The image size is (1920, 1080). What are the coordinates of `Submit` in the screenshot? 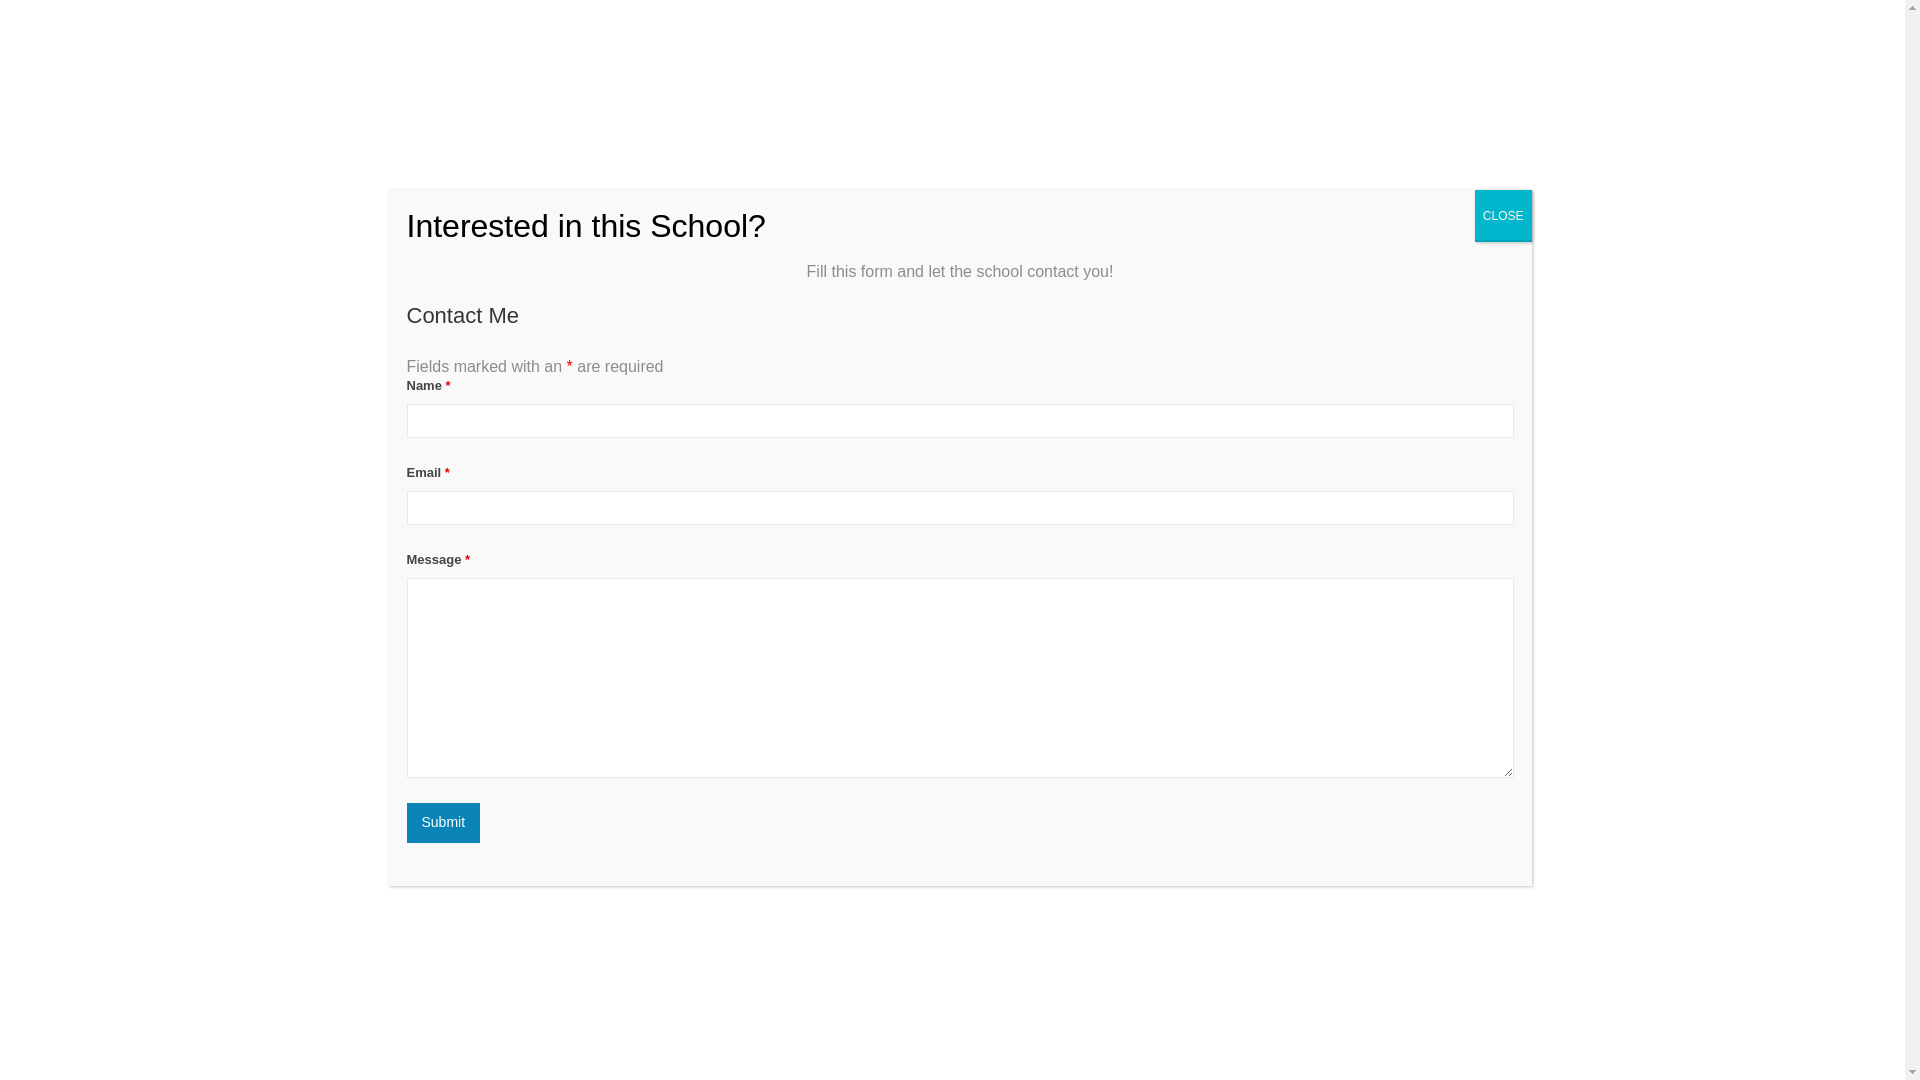 It's located at (442, 823).